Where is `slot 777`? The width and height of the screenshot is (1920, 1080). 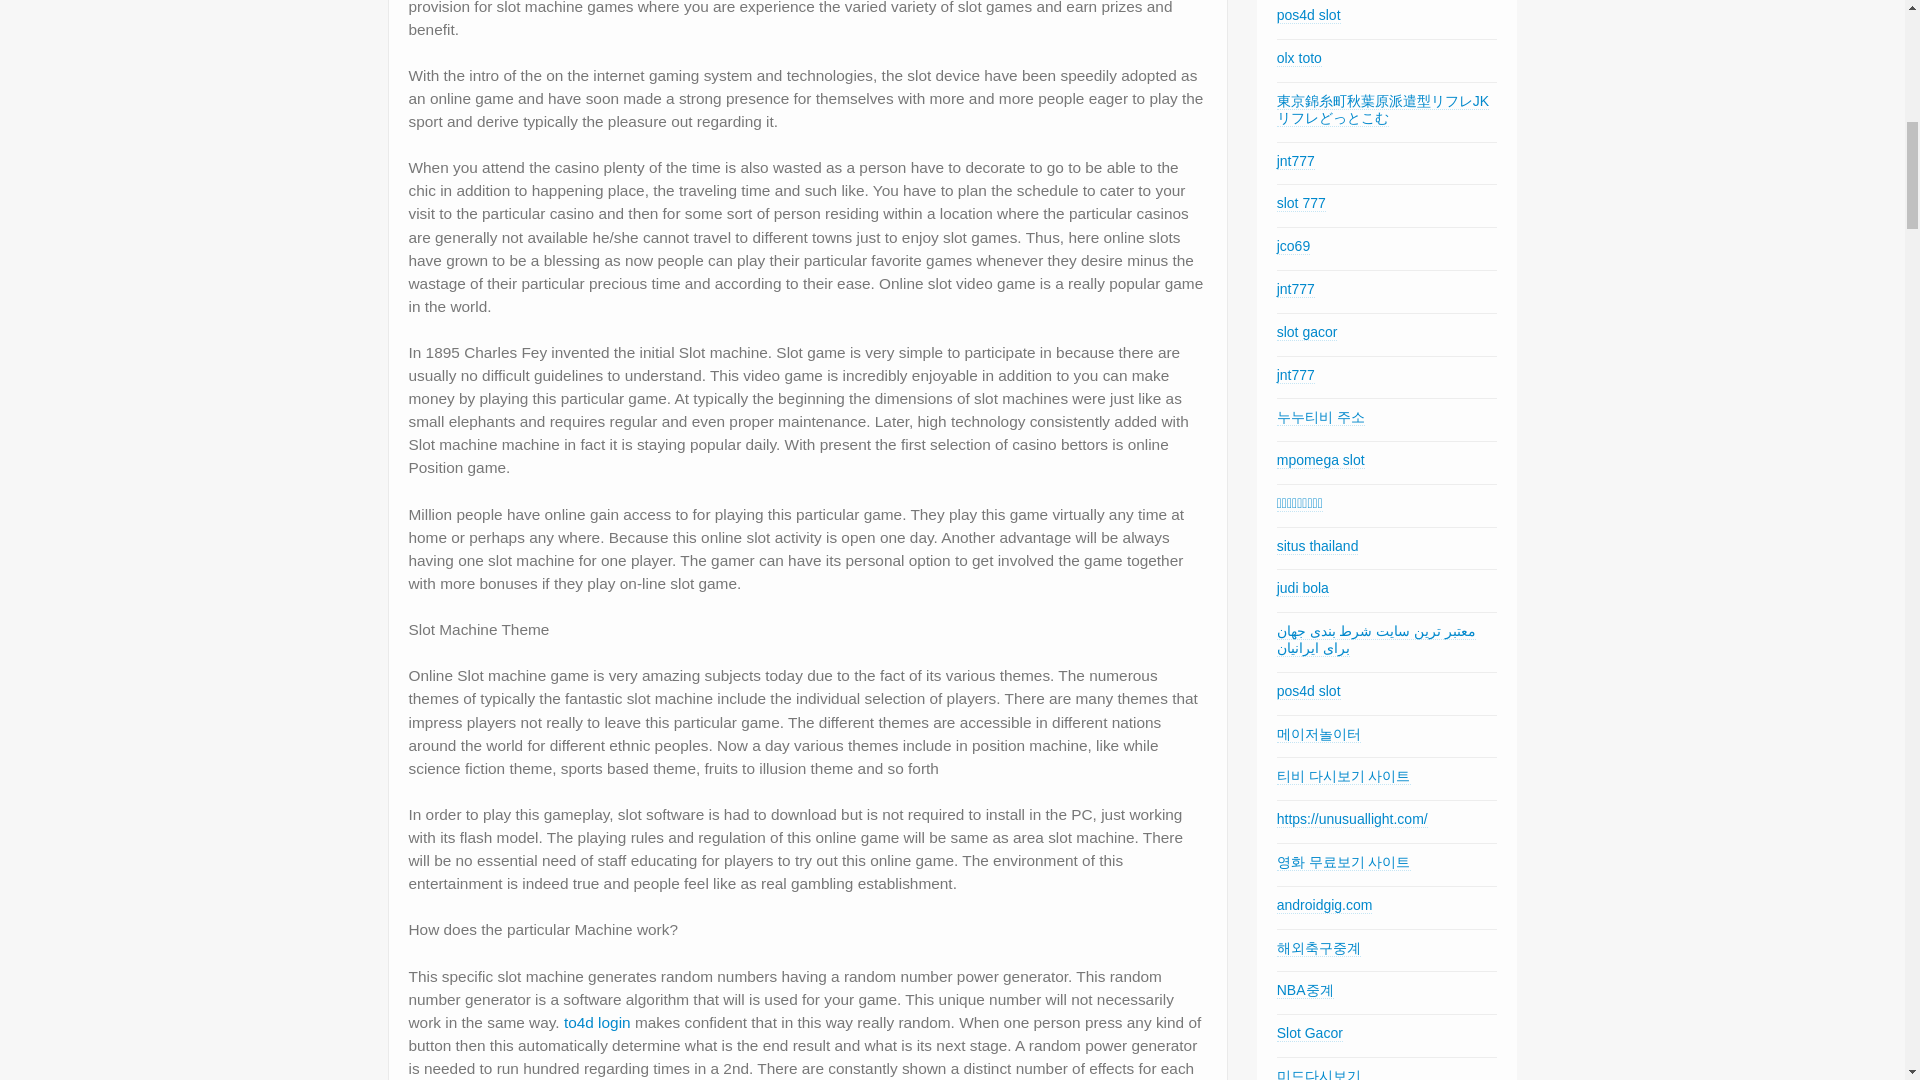 slot 777 is located at coordinates (1301, 203).